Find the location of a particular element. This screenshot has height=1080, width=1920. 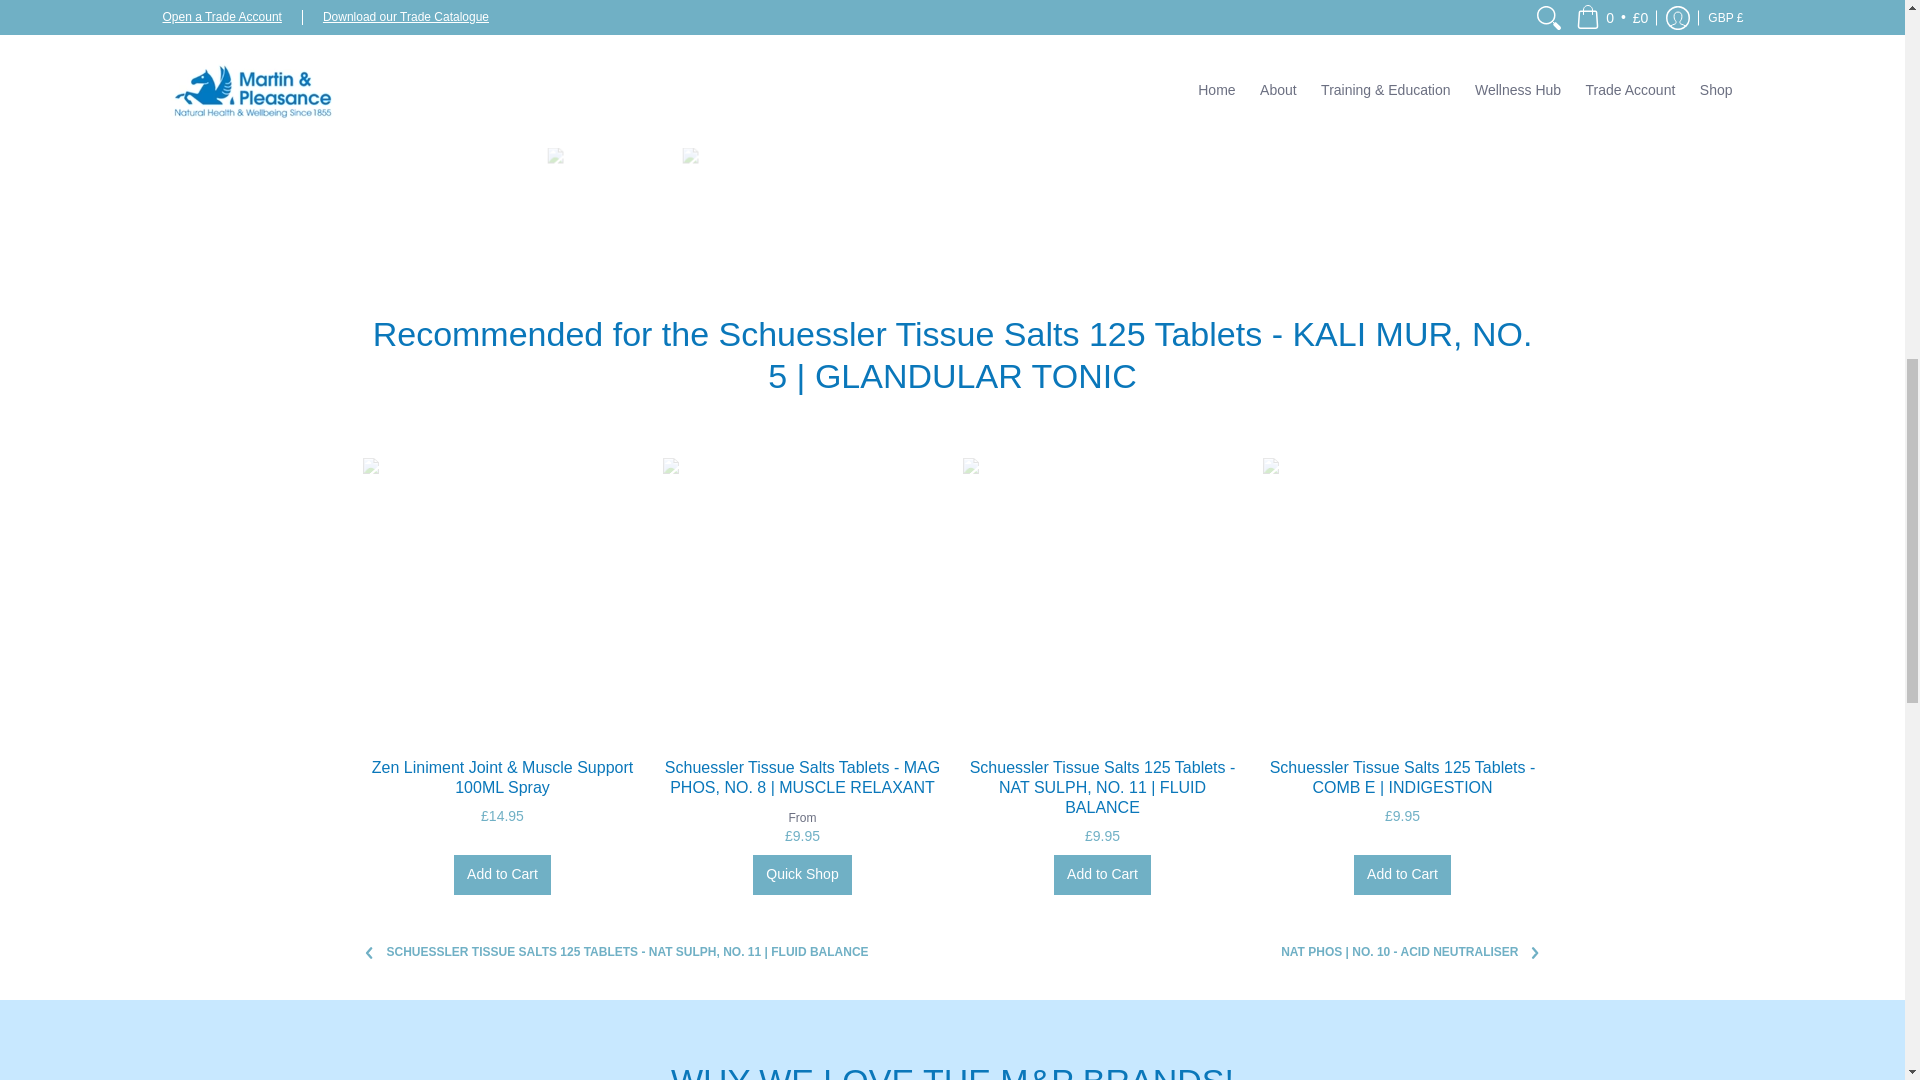

Add to Cart is located at coordinates (1402, 875).